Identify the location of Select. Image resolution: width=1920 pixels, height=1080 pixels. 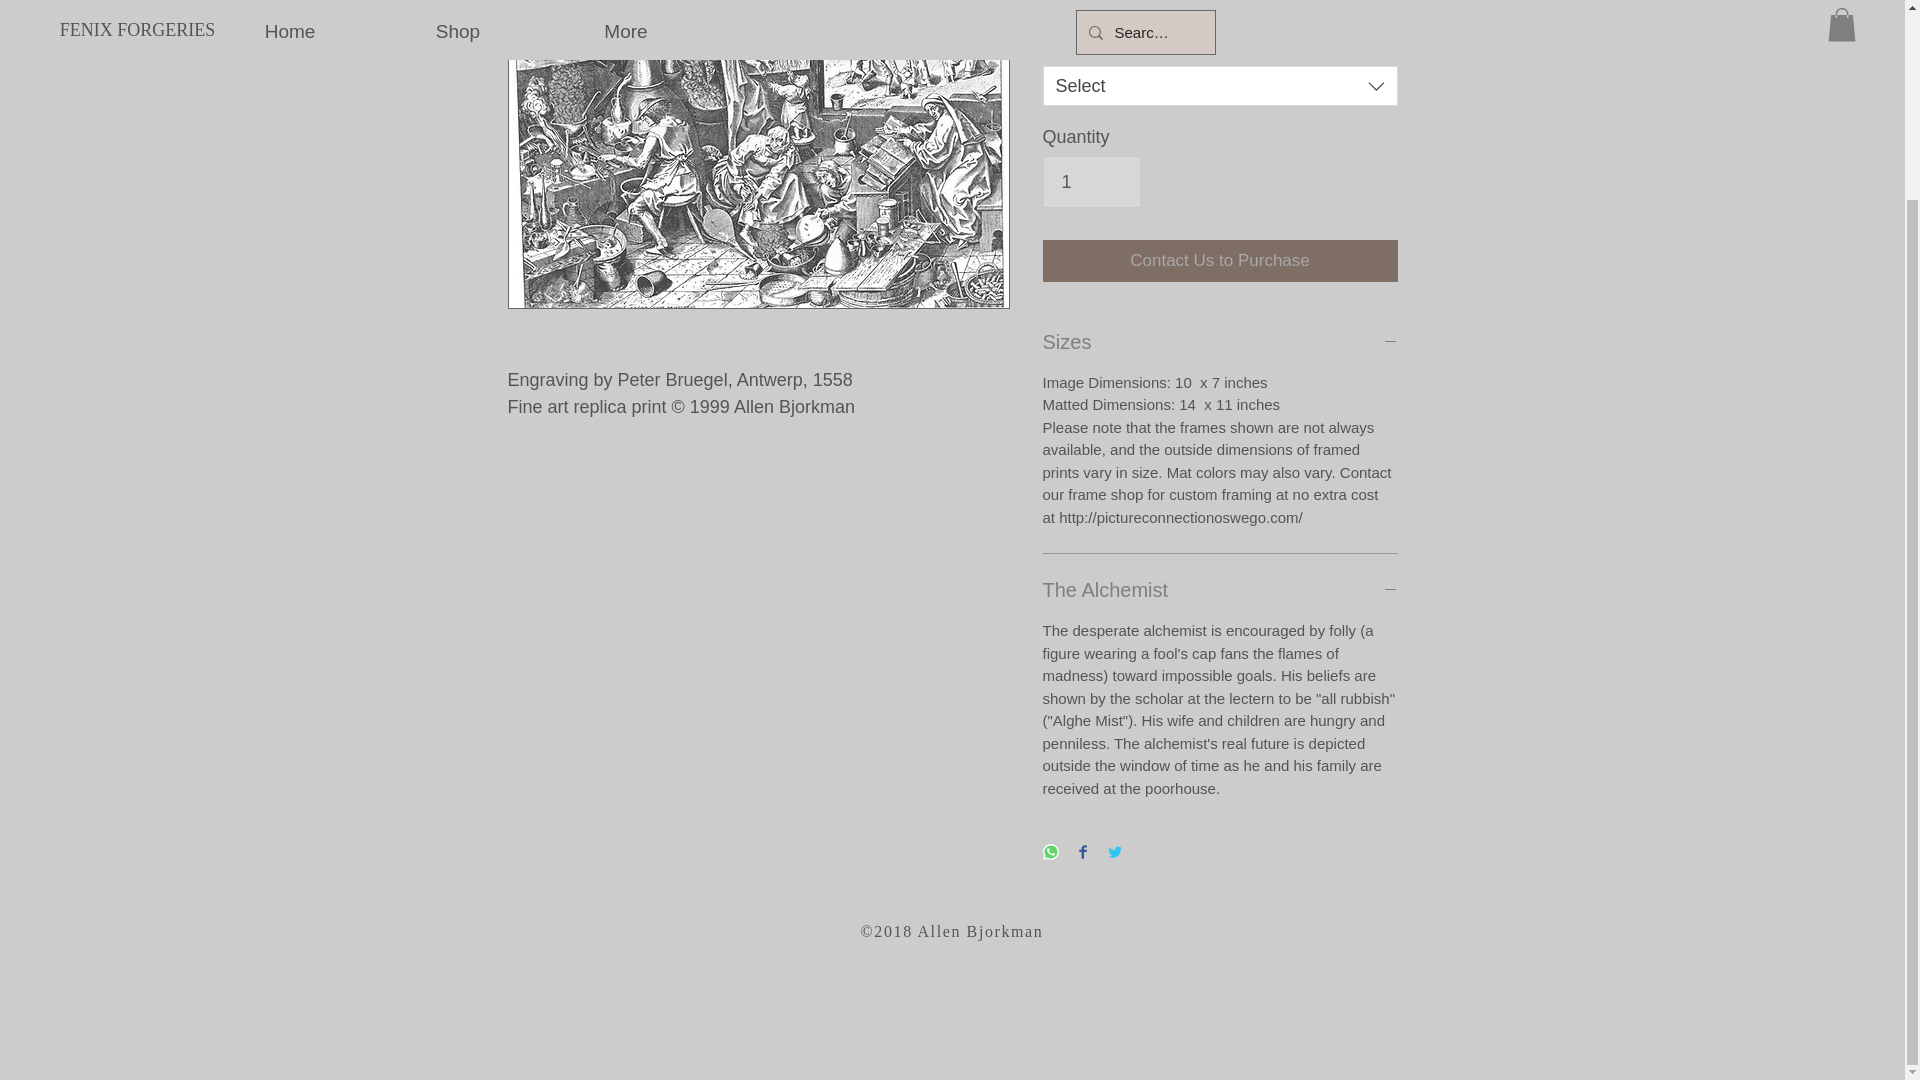
(1220, 85).